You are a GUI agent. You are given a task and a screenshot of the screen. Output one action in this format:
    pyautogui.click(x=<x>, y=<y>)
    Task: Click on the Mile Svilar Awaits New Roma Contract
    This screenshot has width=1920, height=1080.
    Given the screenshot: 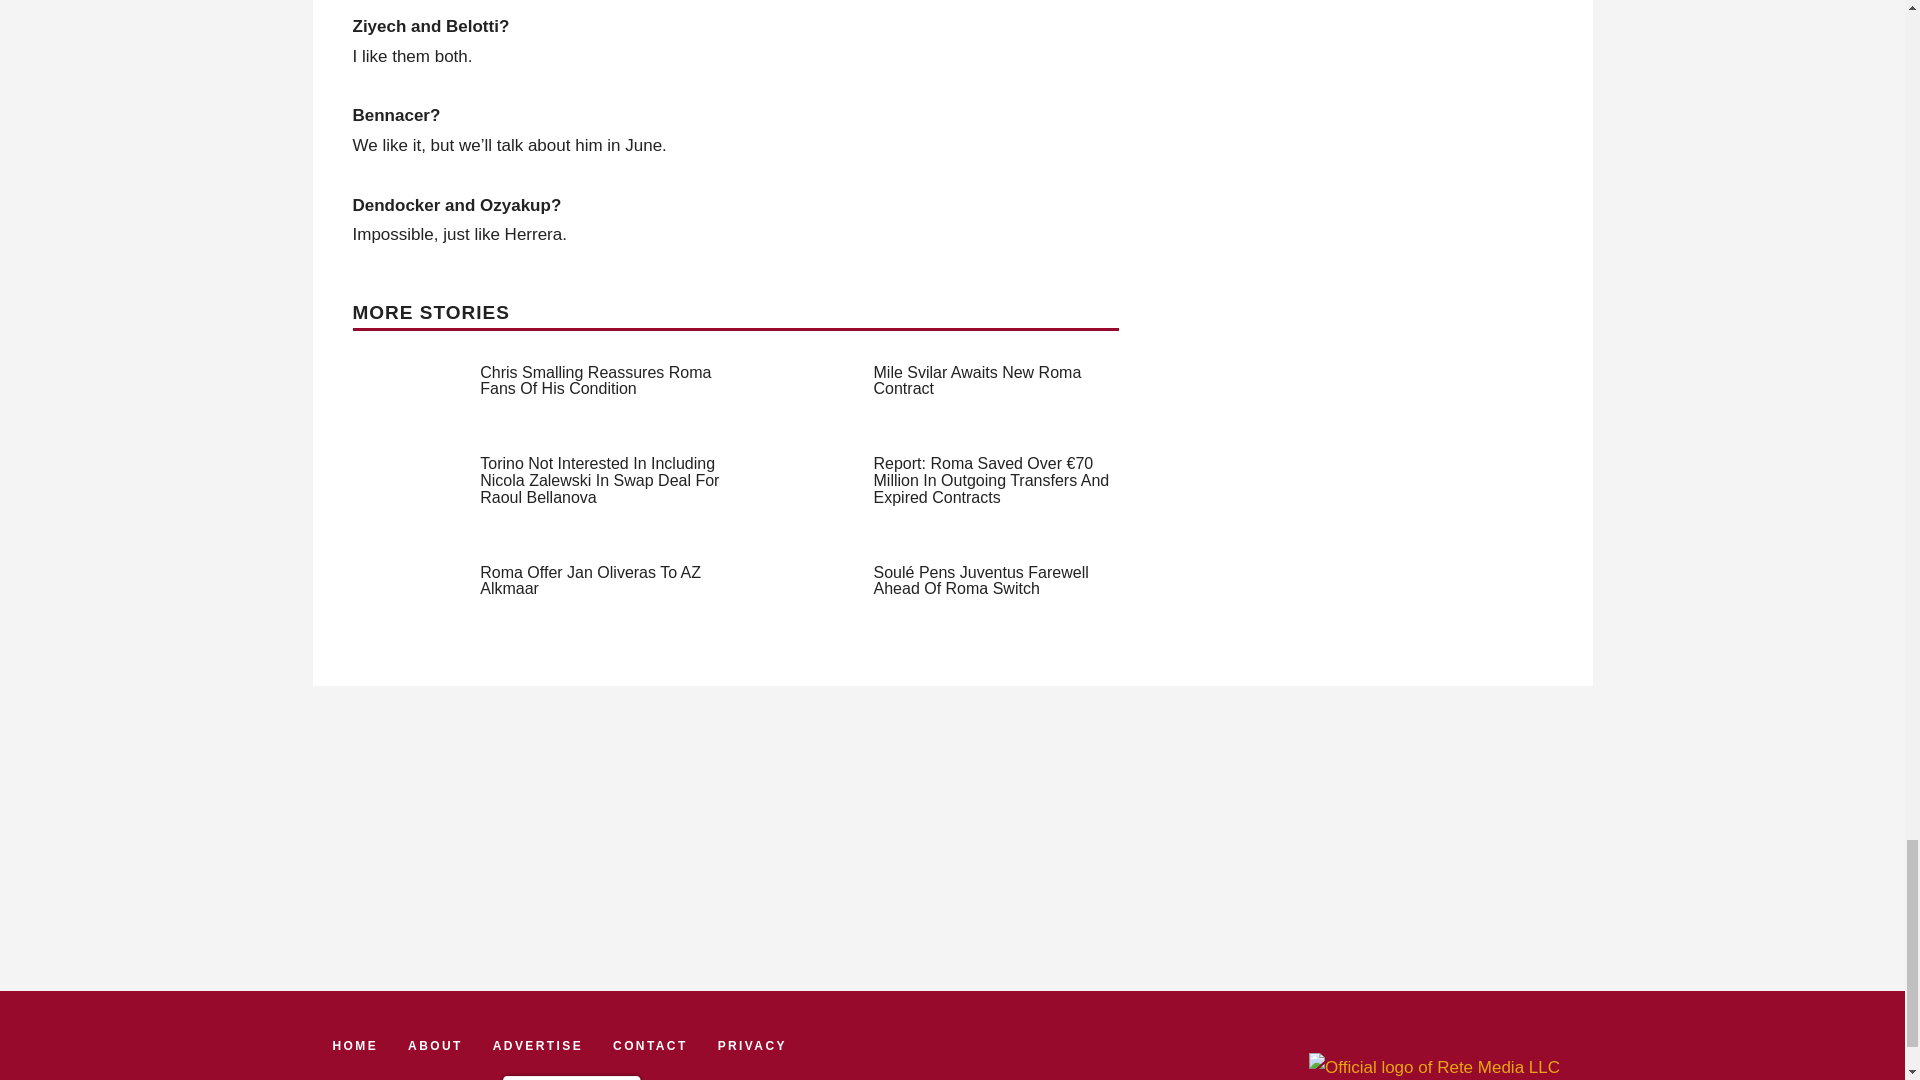 What is the action you would take?
    pyautogui.click(x=978, y=380)
    